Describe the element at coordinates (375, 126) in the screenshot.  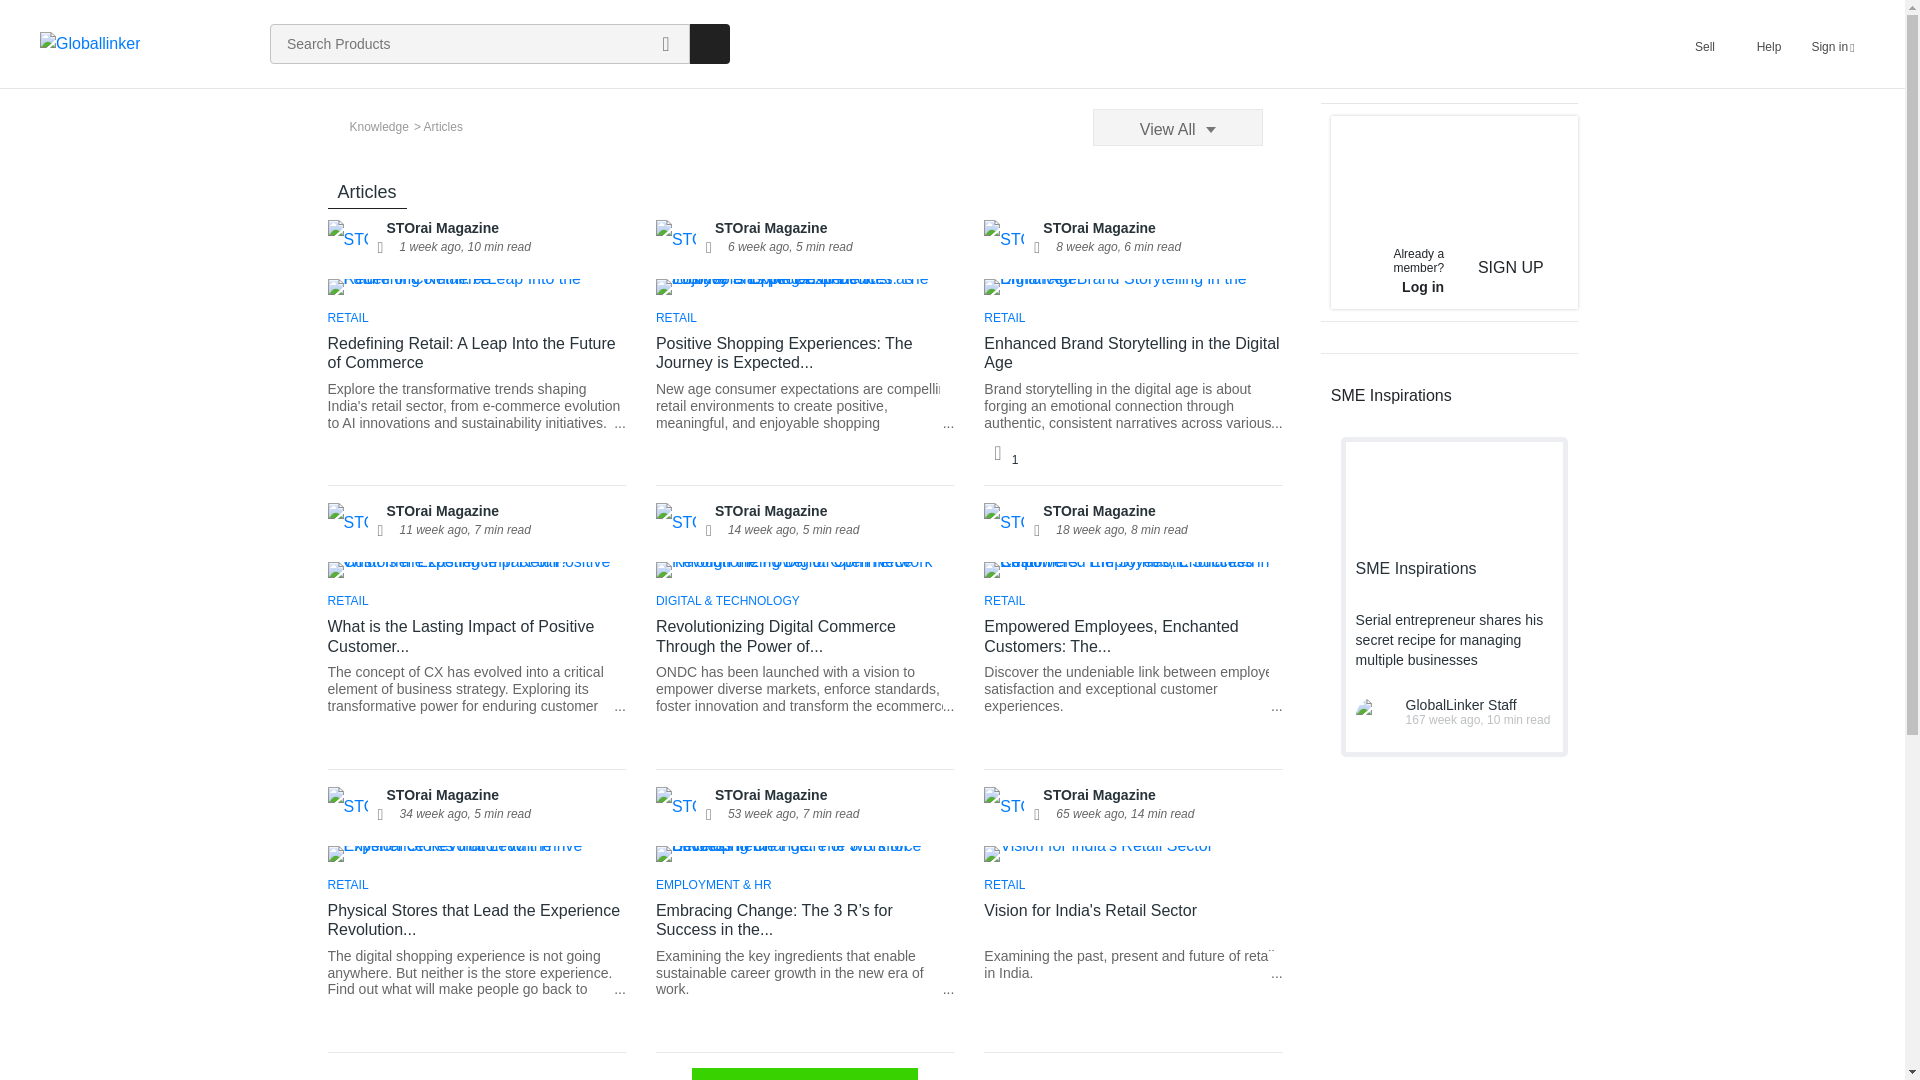
I see `Knowledge` at that location.